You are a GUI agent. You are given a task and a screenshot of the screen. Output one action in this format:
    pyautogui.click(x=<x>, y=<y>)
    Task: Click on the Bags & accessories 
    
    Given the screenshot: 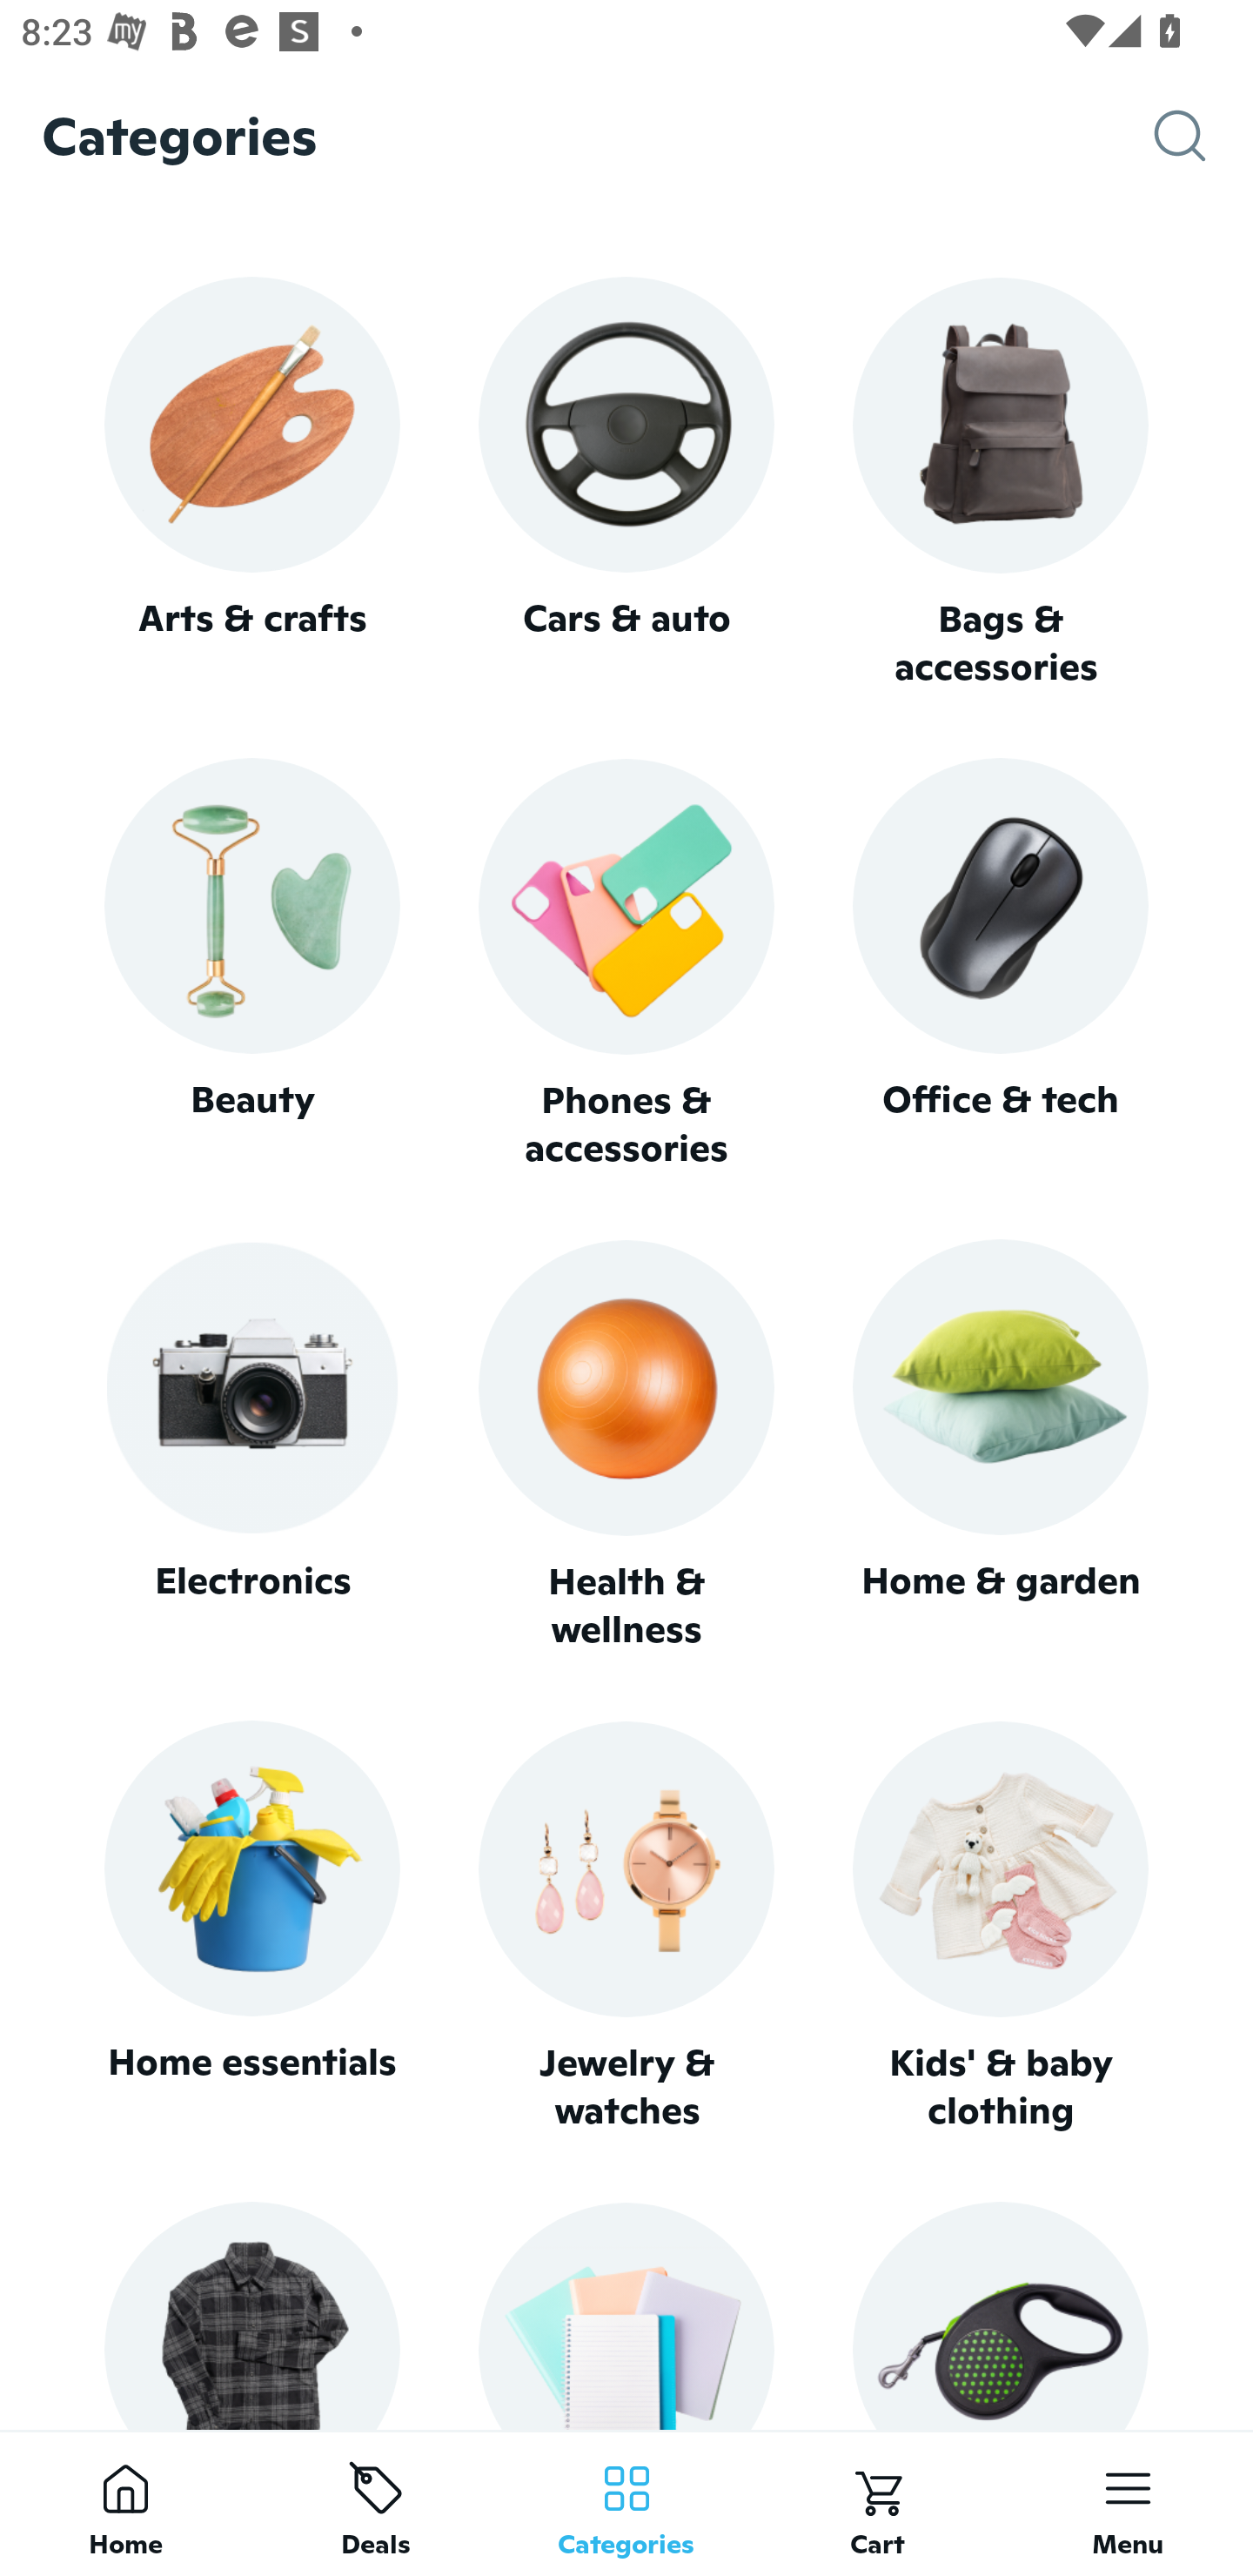 What is the action you would take?
    pyautogui.click(x=1001, y=484)
    